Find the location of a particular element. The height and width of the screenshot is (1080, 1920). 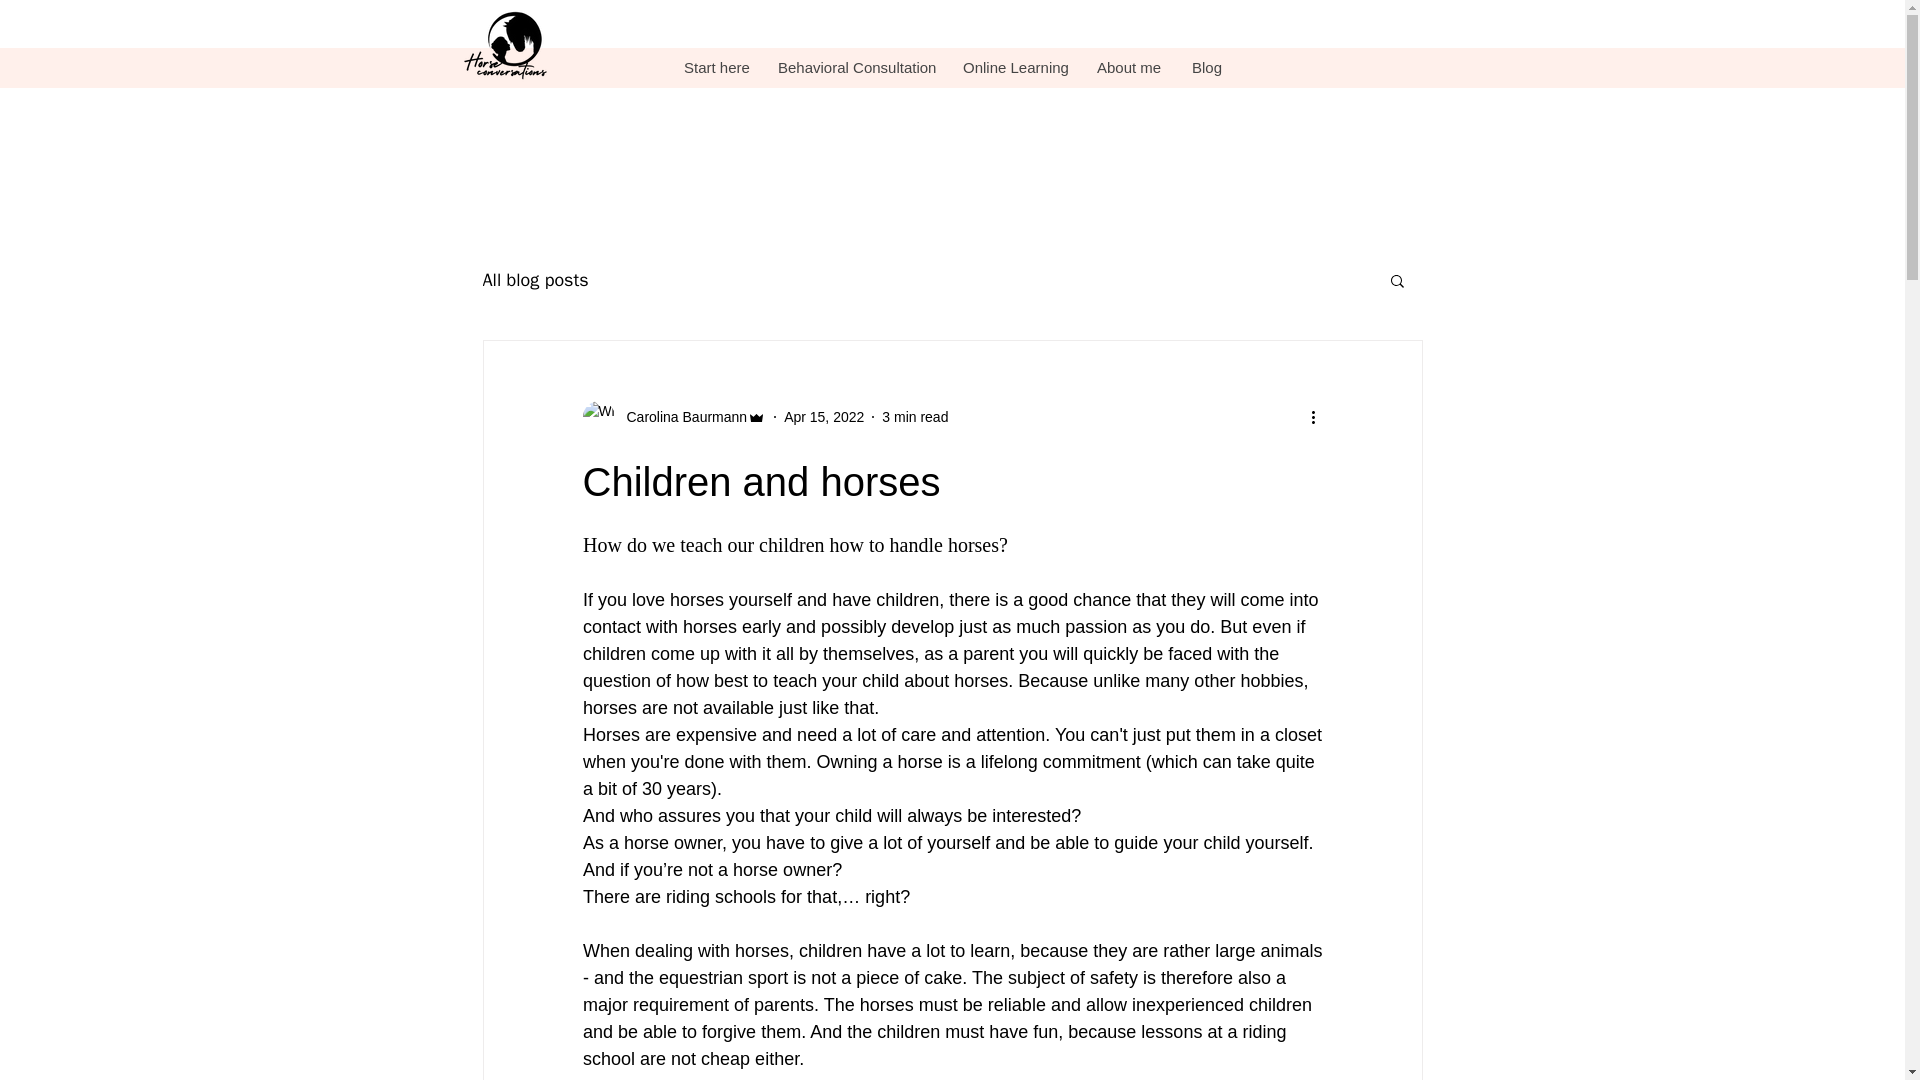

Start here is located at coordinates (715, 68).